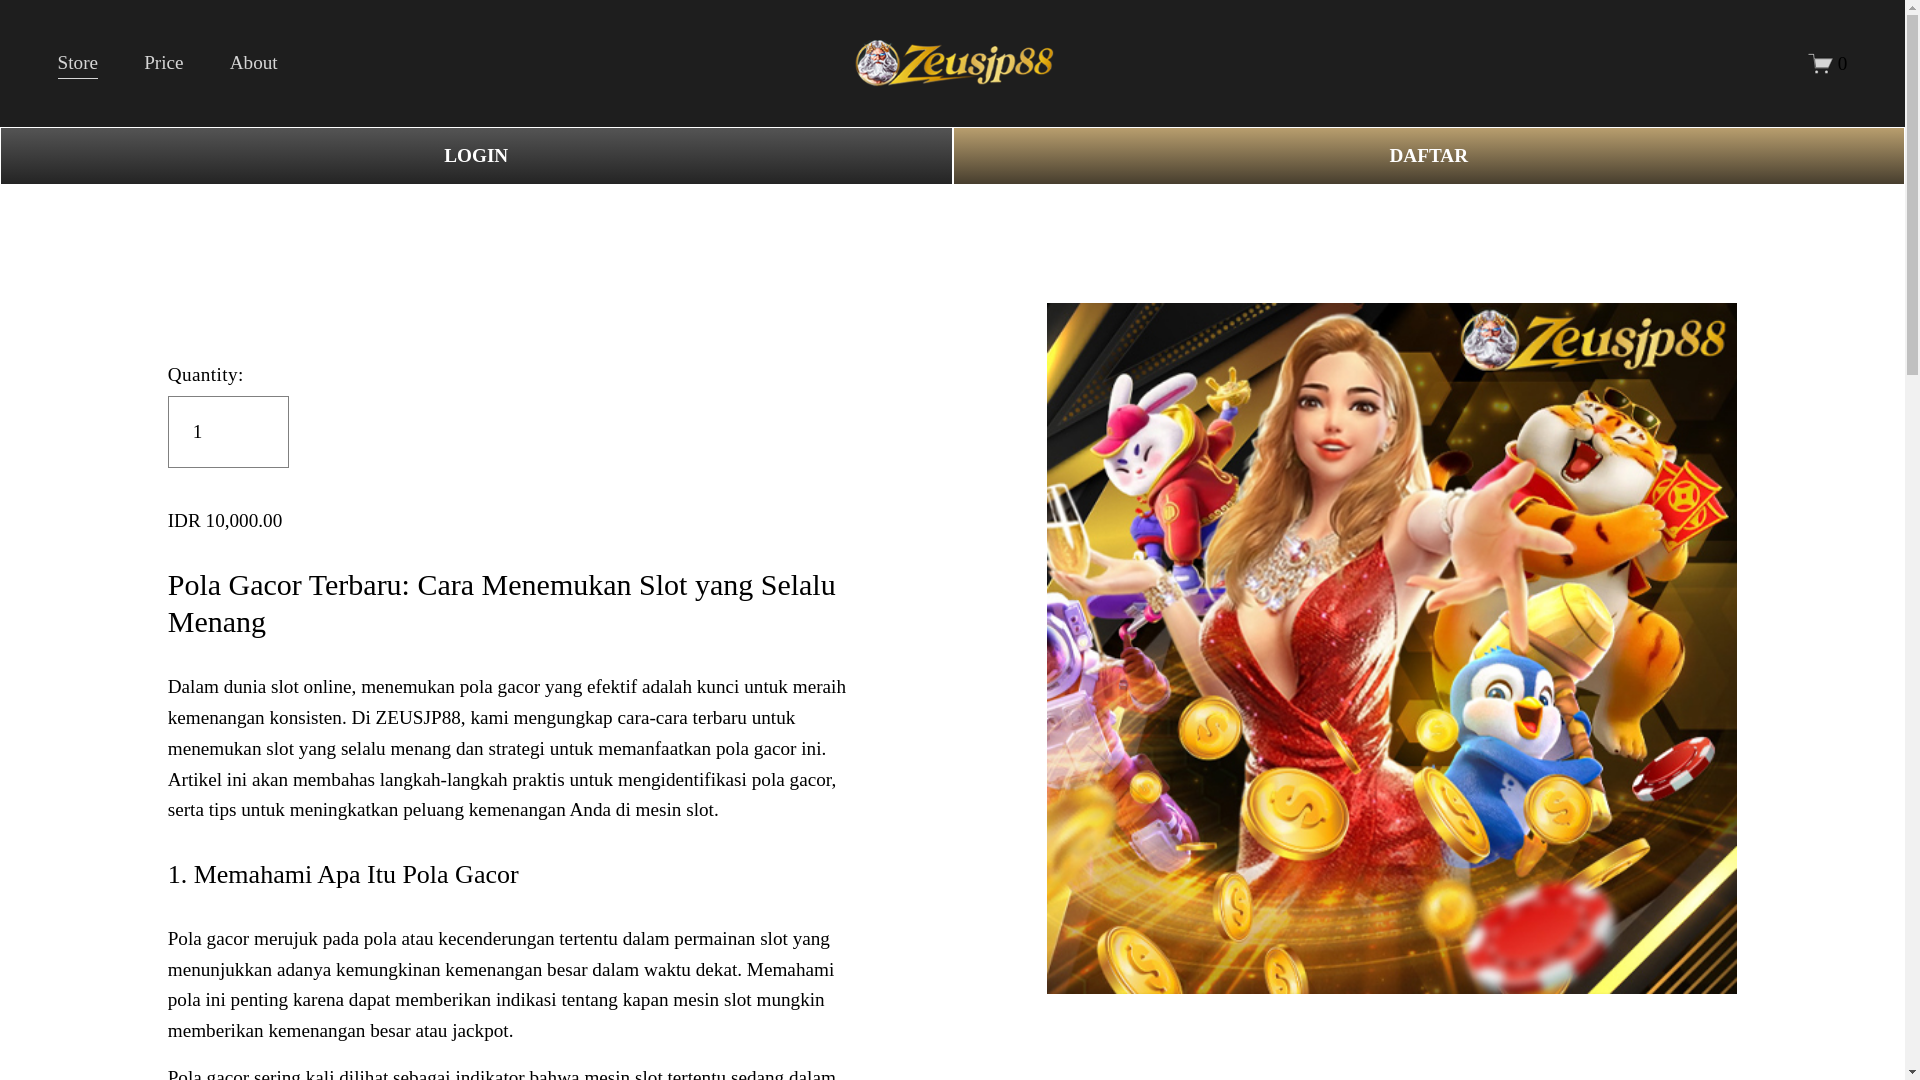 This screenshot has height=1080, width=1920. What do you see at coordinates (228, 432) in the screenshot?
I see `1` at bounding box center [228, 432].